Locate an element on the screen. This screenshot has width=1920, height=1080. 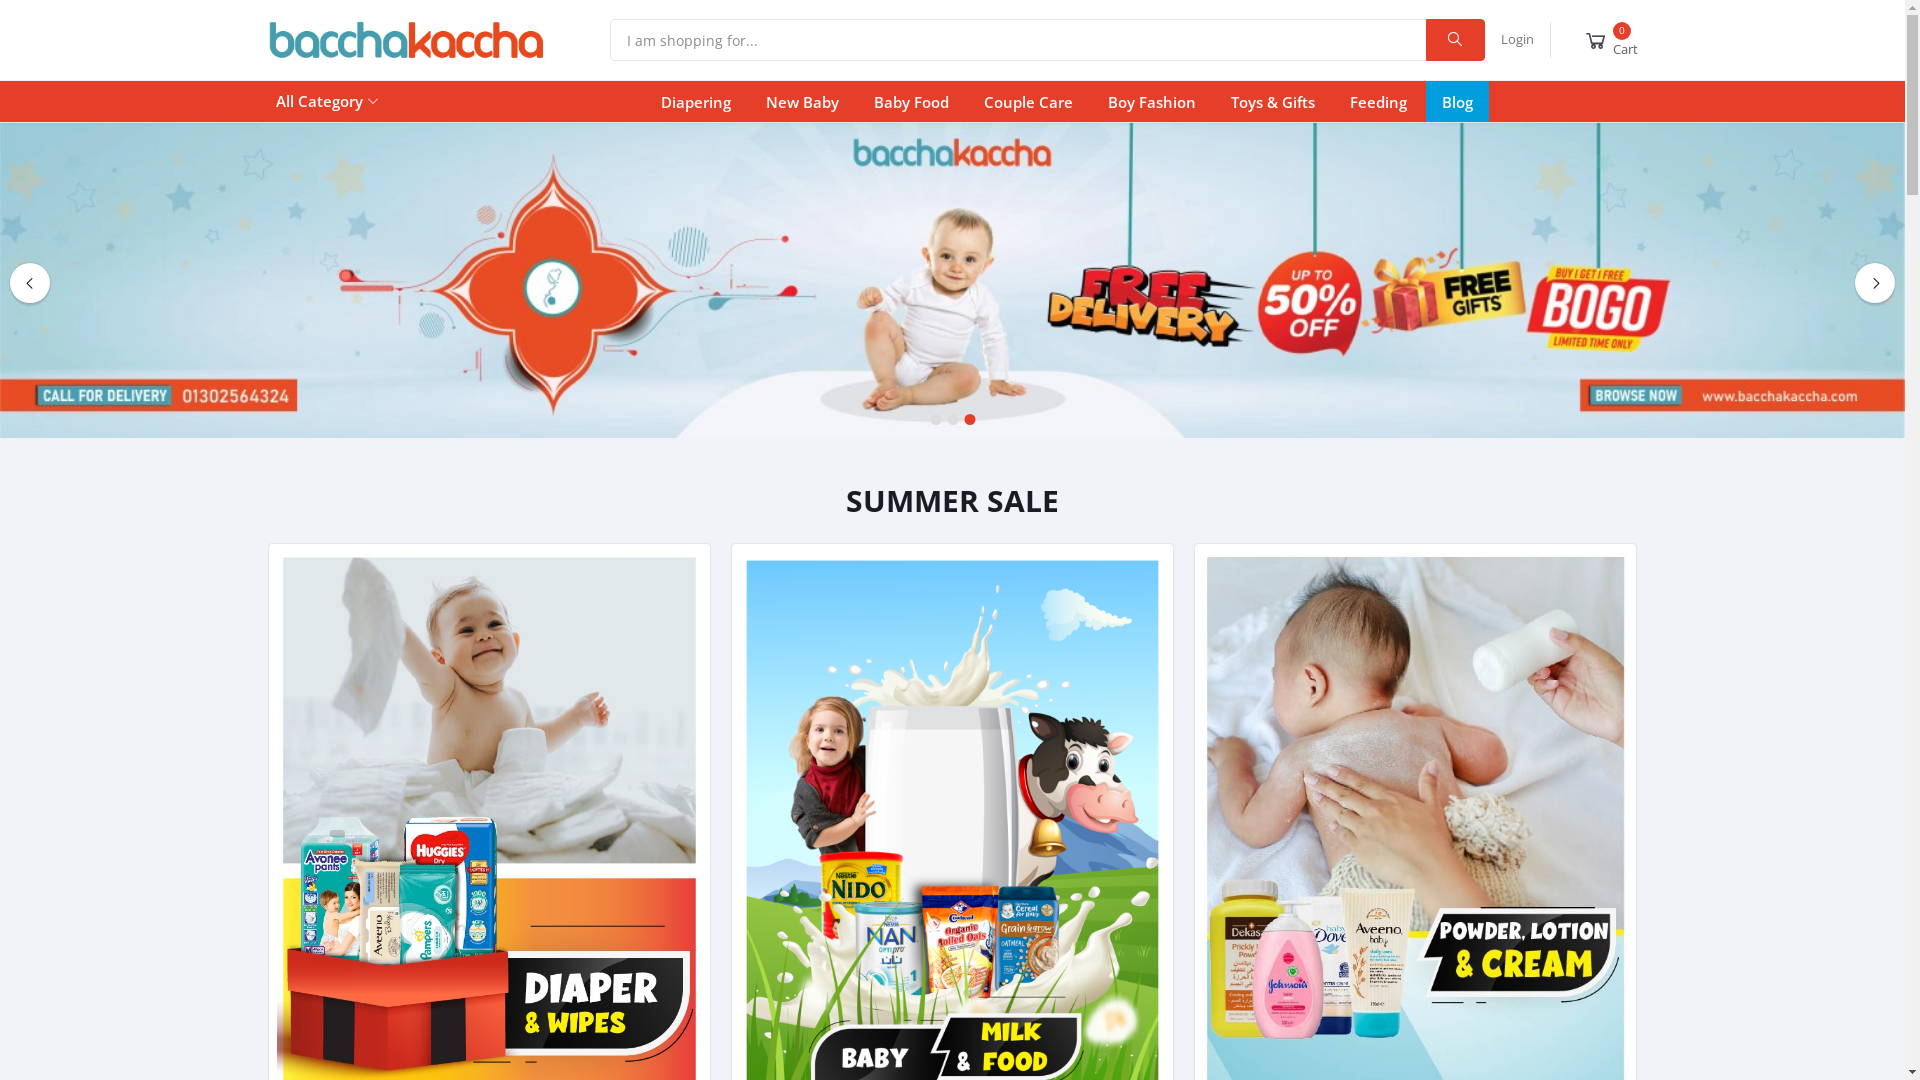
1 is located at coordinates (936, 420).